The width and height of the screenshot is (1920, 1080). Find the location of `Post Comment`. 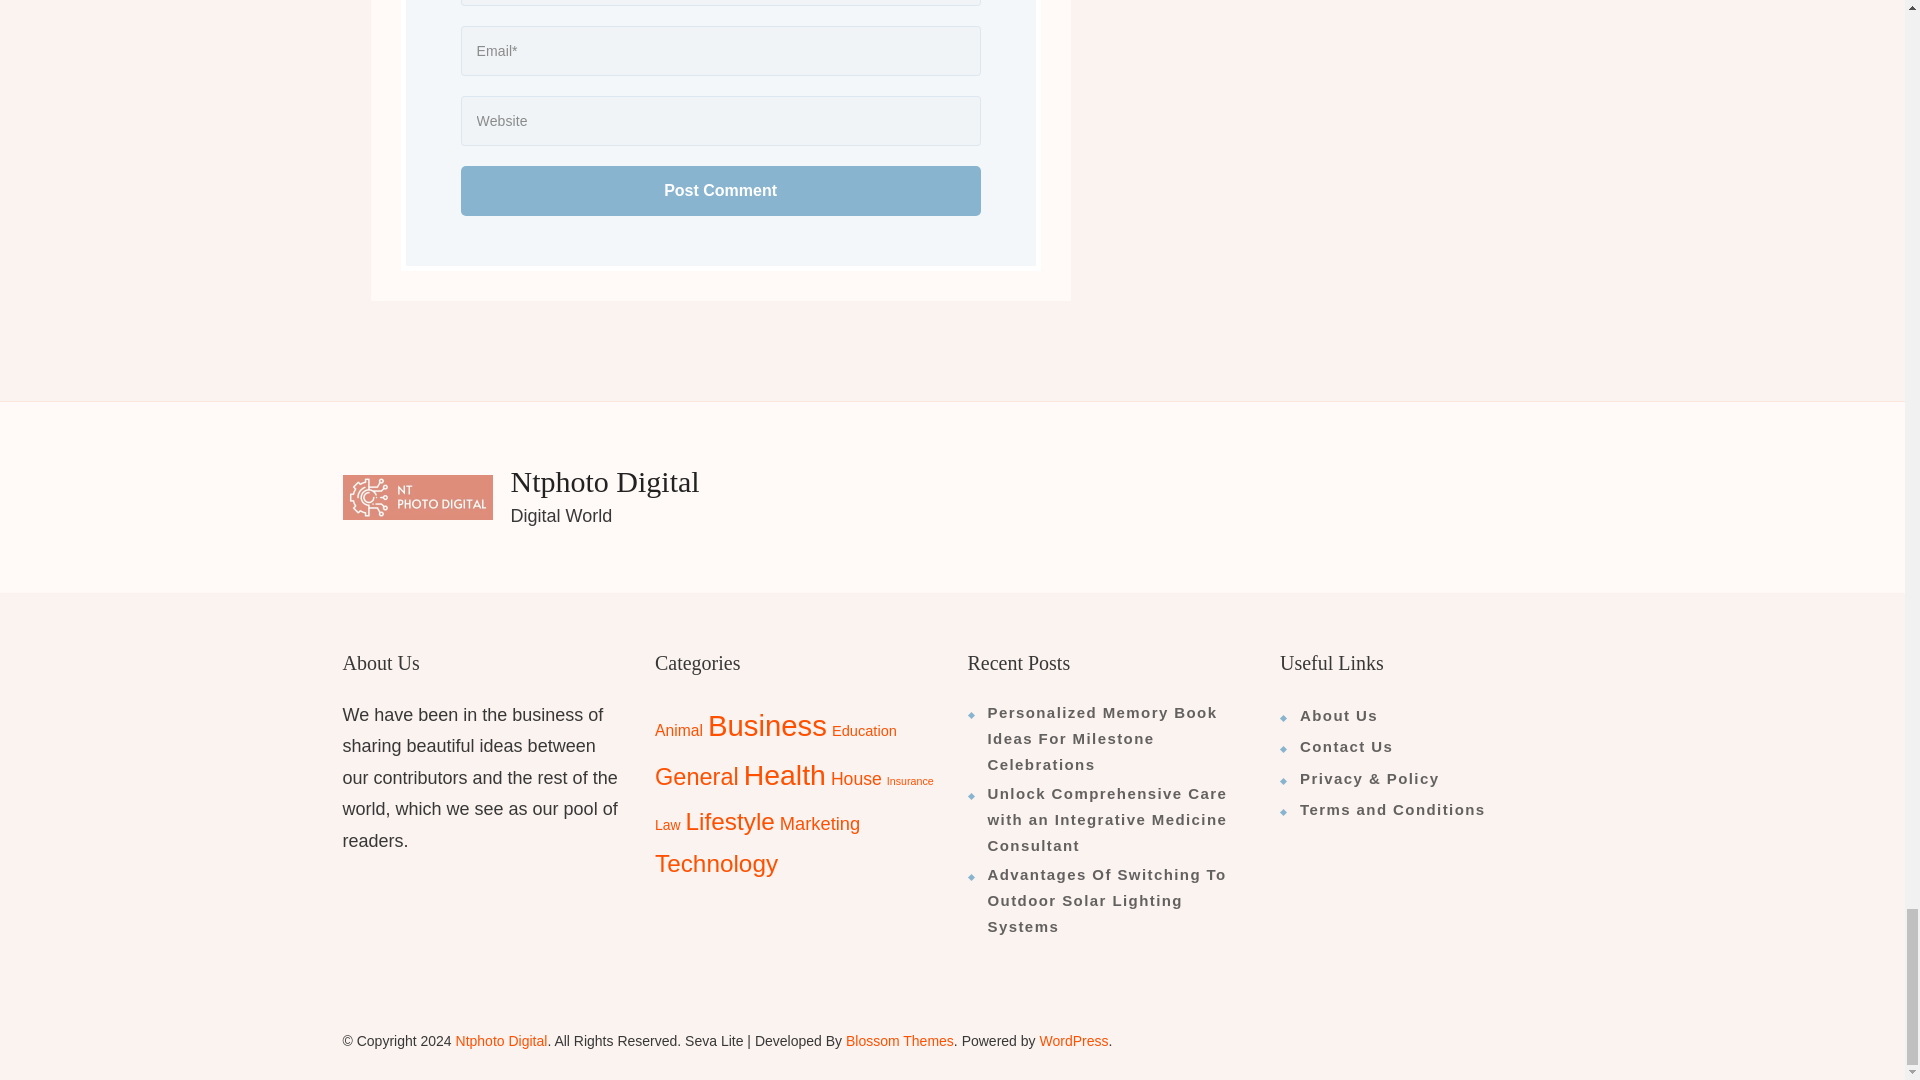

Post Comment is located at coordinates (720, 191).